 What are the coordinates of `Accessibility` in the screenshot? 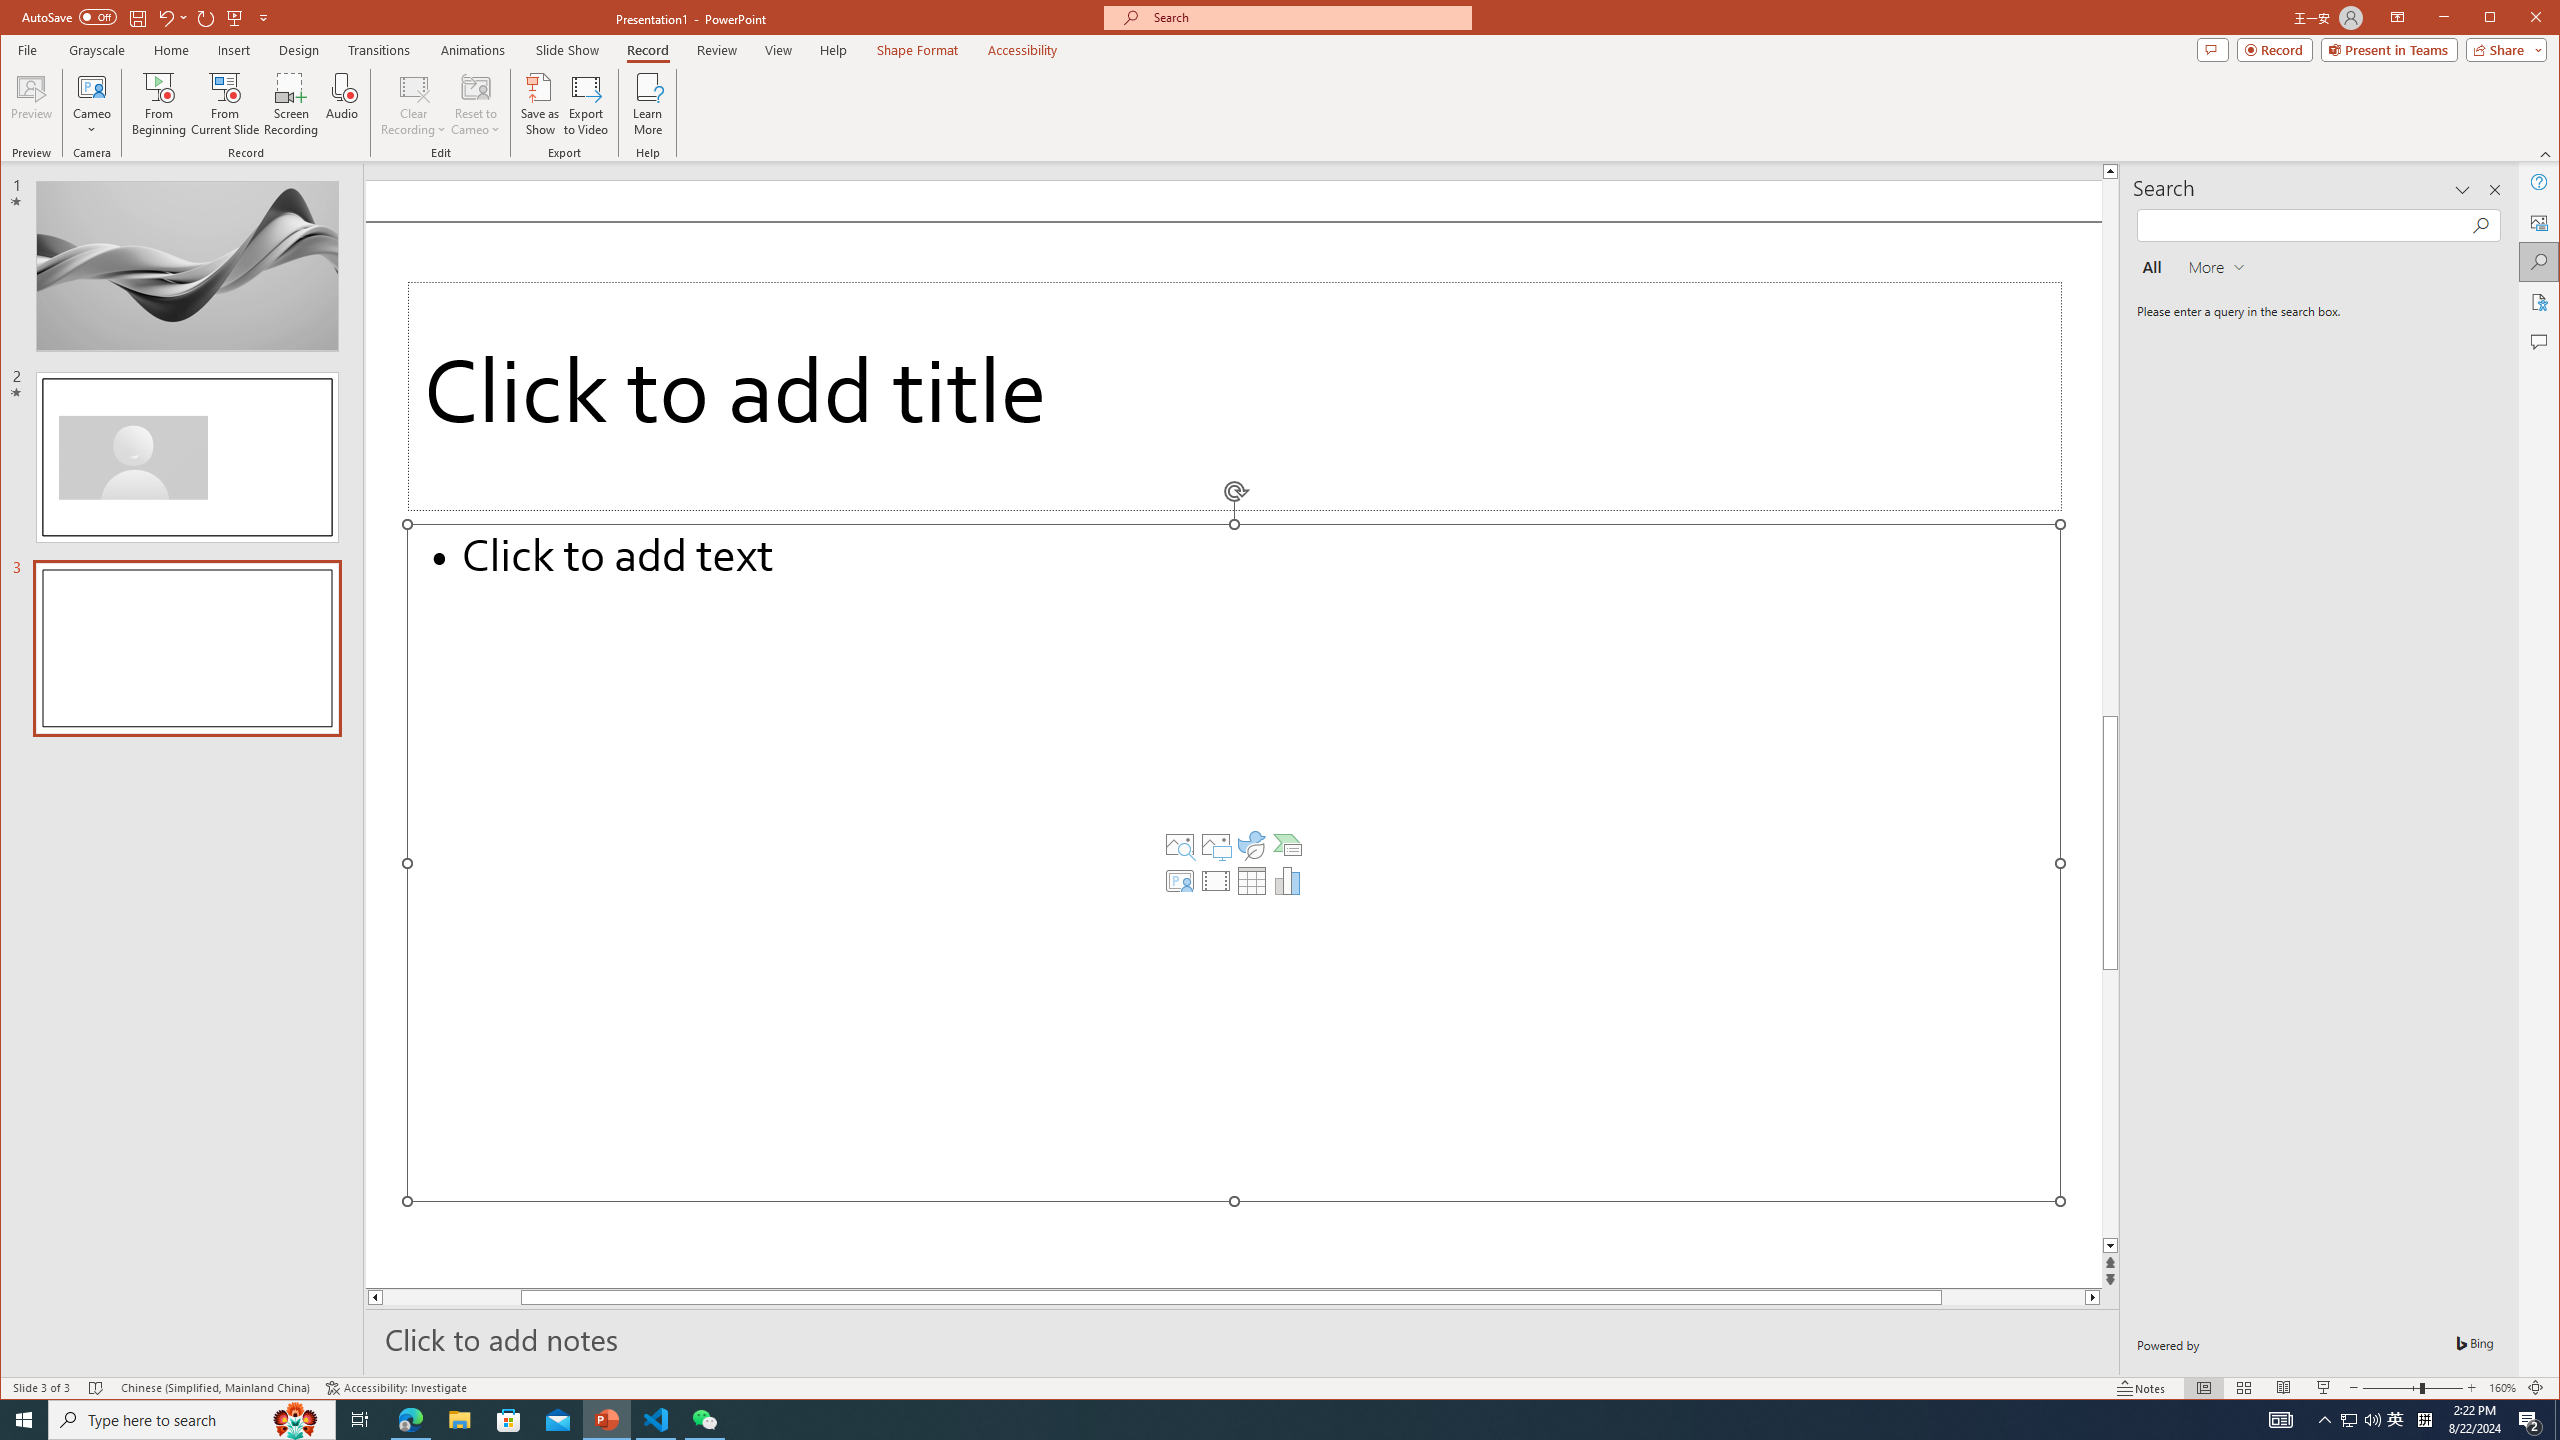 It's located at (2540, 302).